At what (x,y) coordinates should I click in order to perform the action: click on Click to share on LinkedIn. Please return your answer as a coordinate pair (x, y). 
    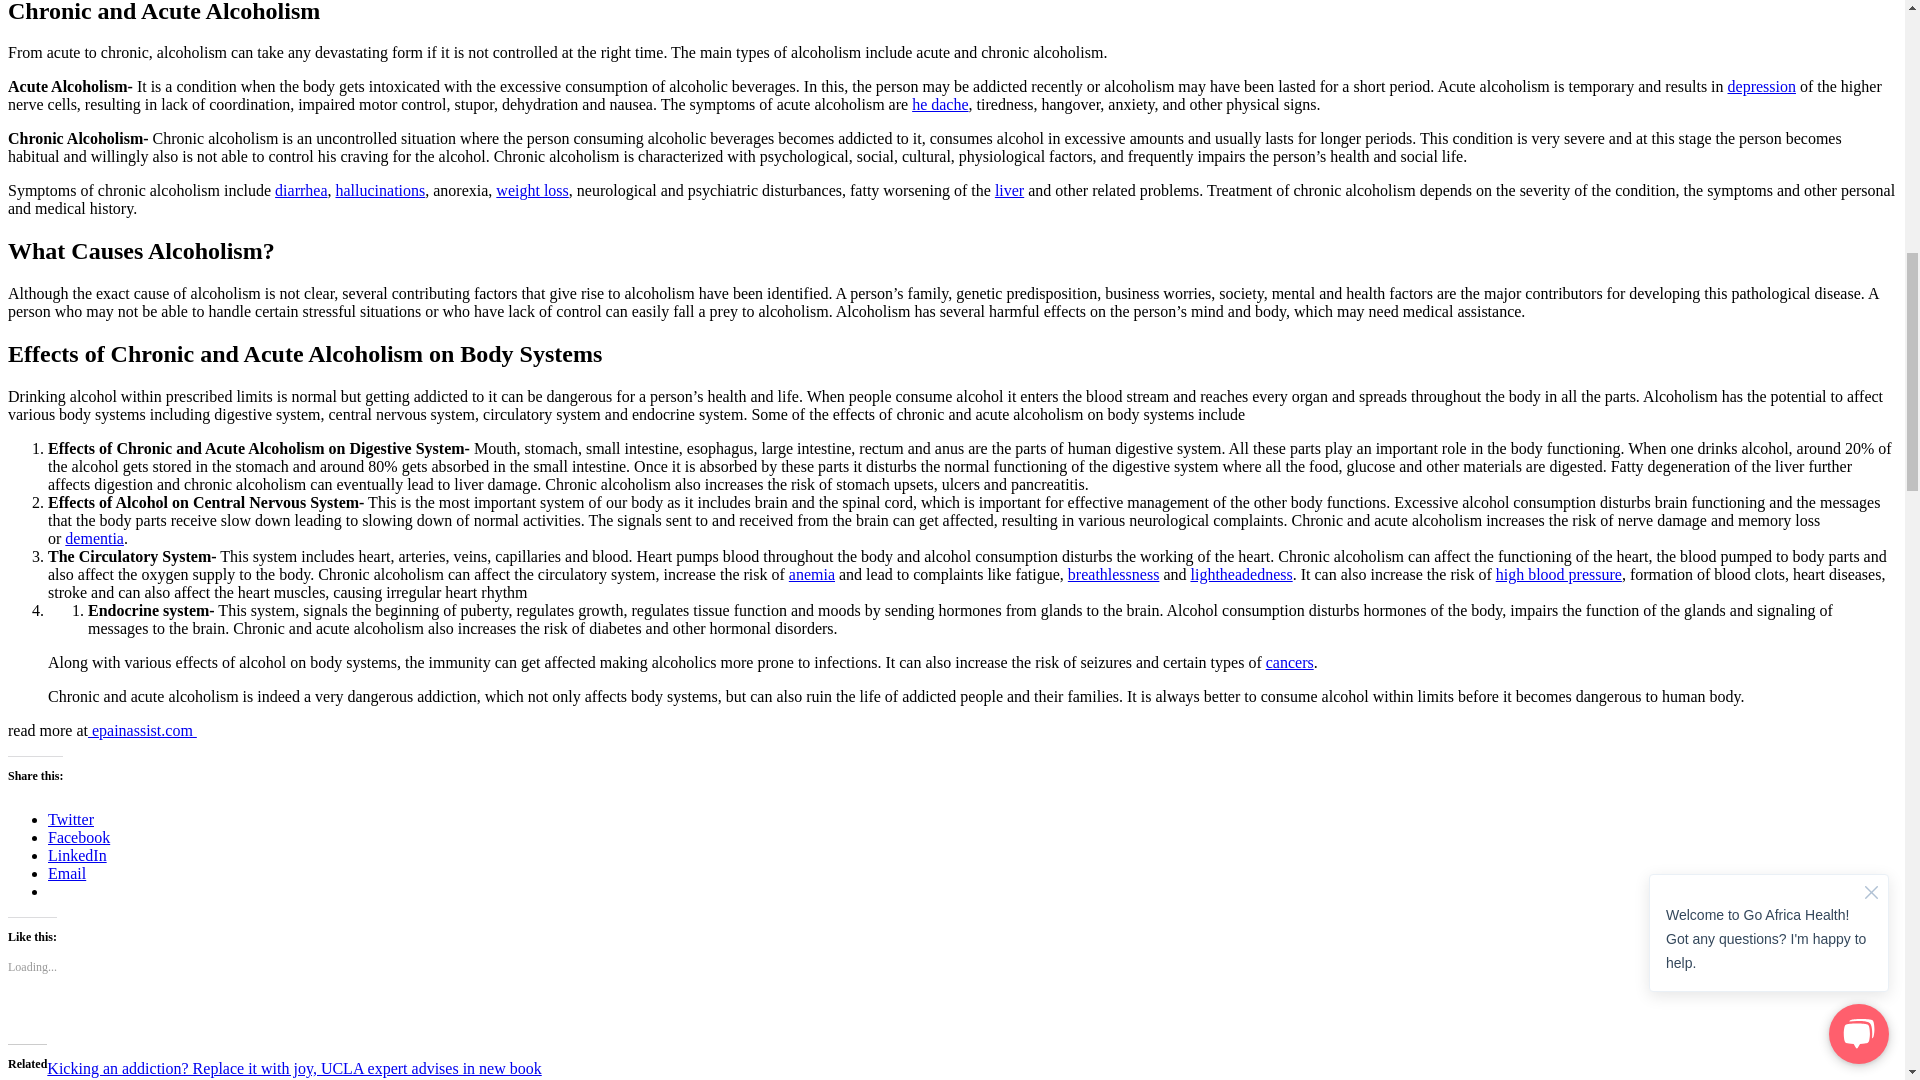
    Looking at the image, I should click on (78, 855).